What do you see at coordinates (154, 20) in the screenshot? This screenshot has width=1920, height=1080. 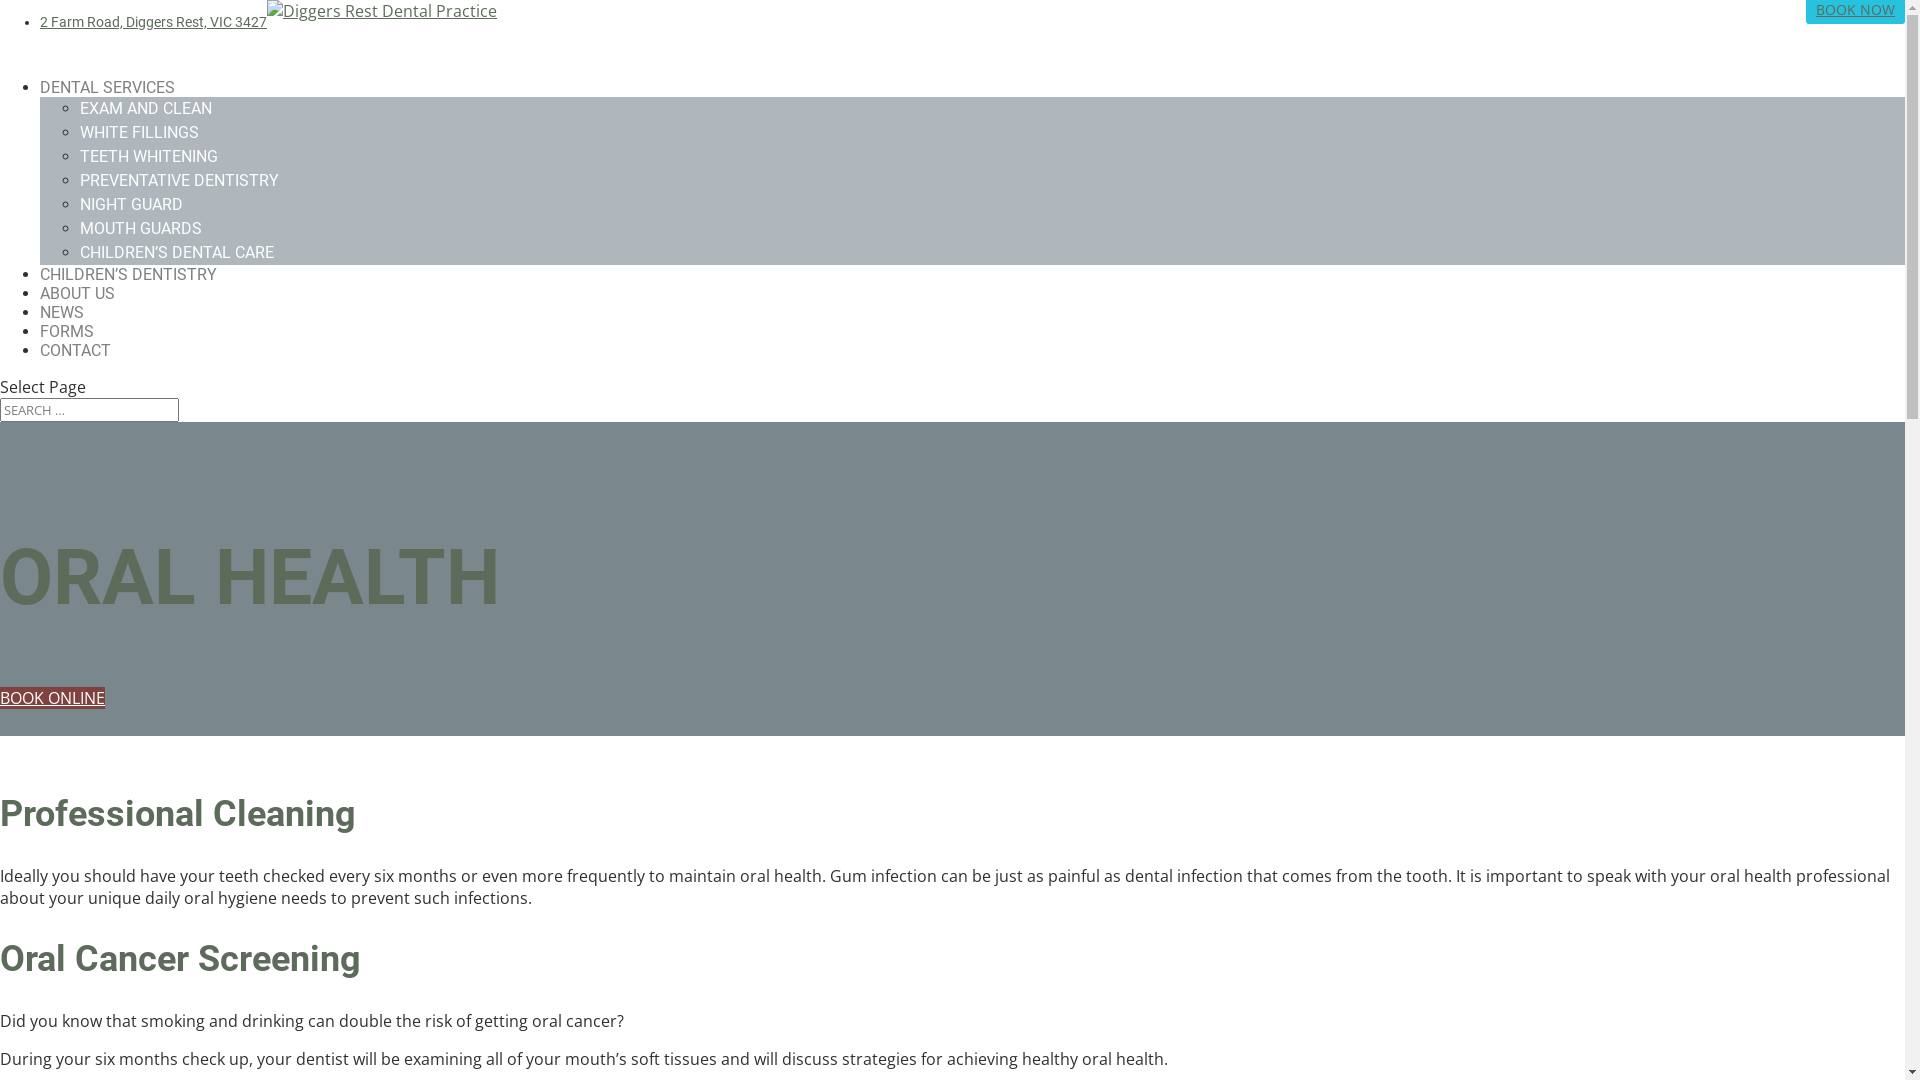 I see `2 Farm Road, Diggers Rest, VIC 3427` at bounding box center [154, 20].